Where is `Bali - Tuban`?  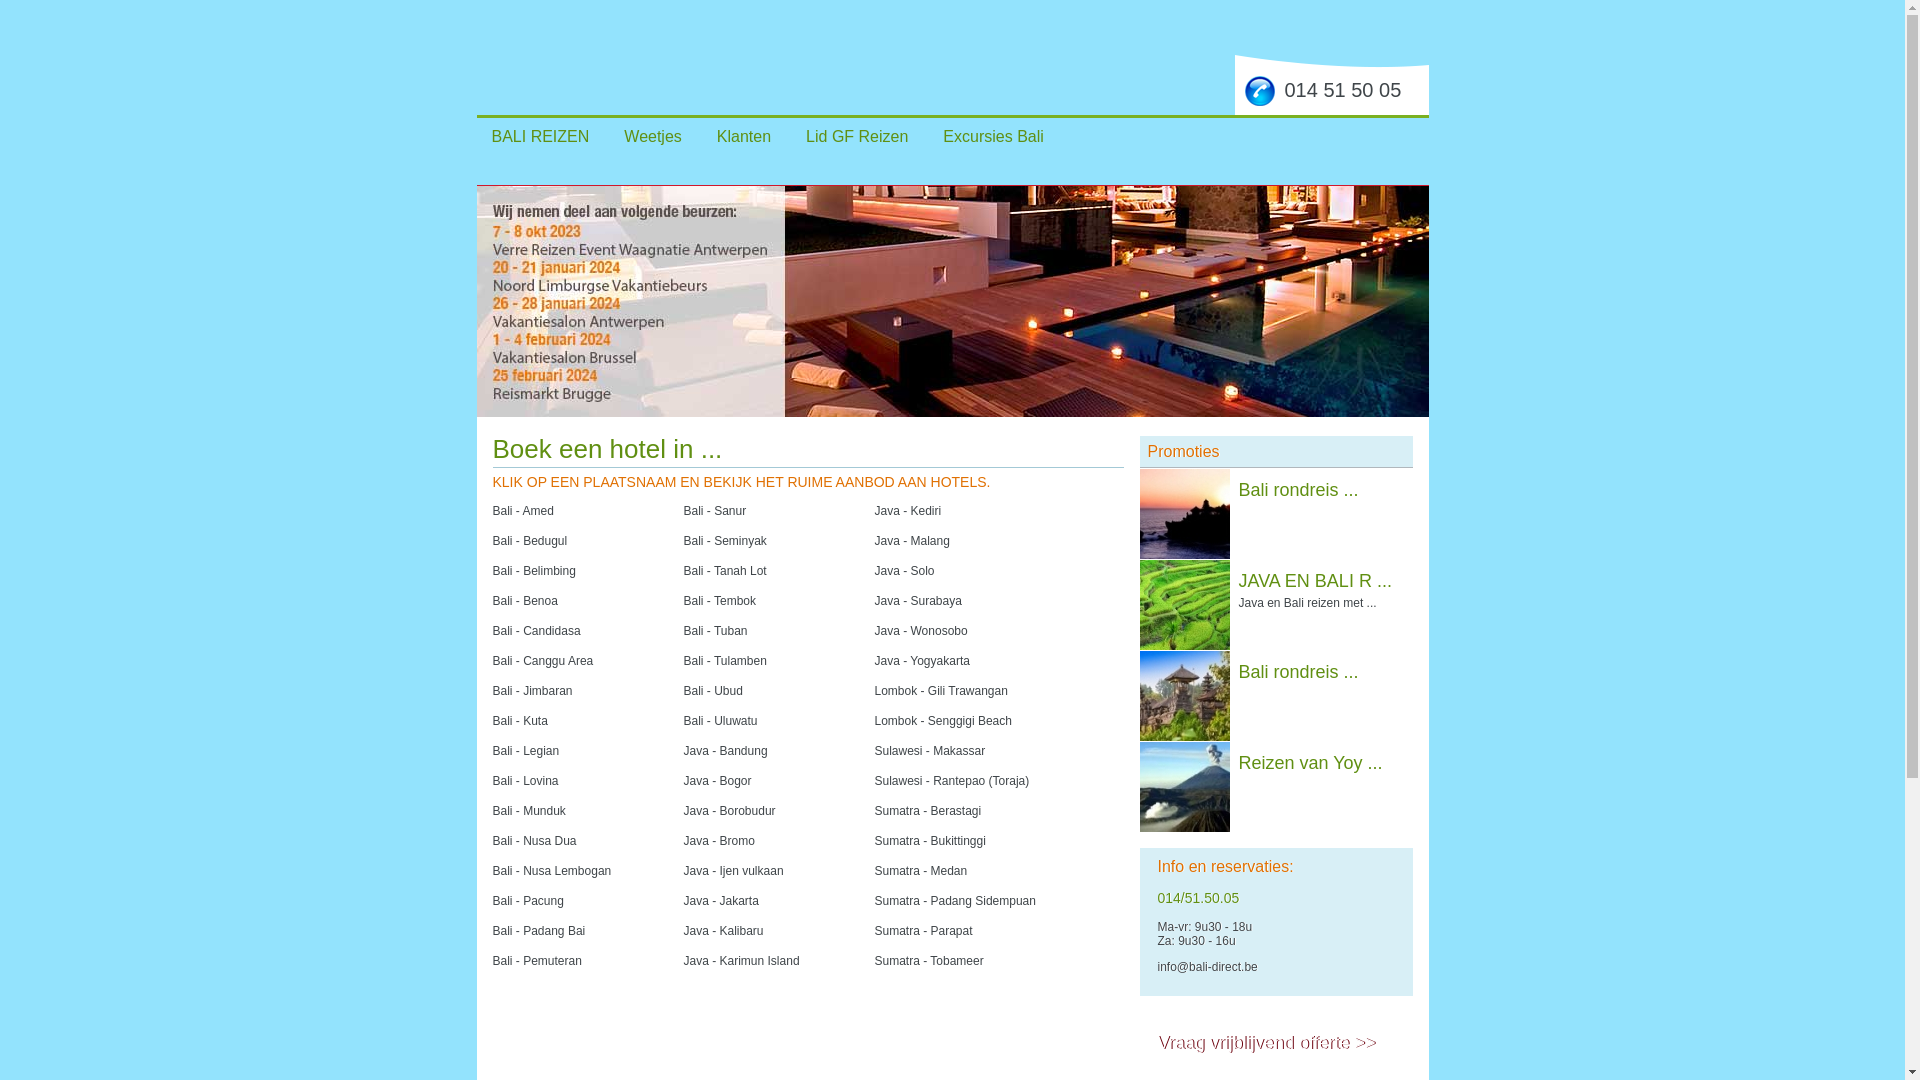 Bali - Tuban is located at coordinates (716, 630).